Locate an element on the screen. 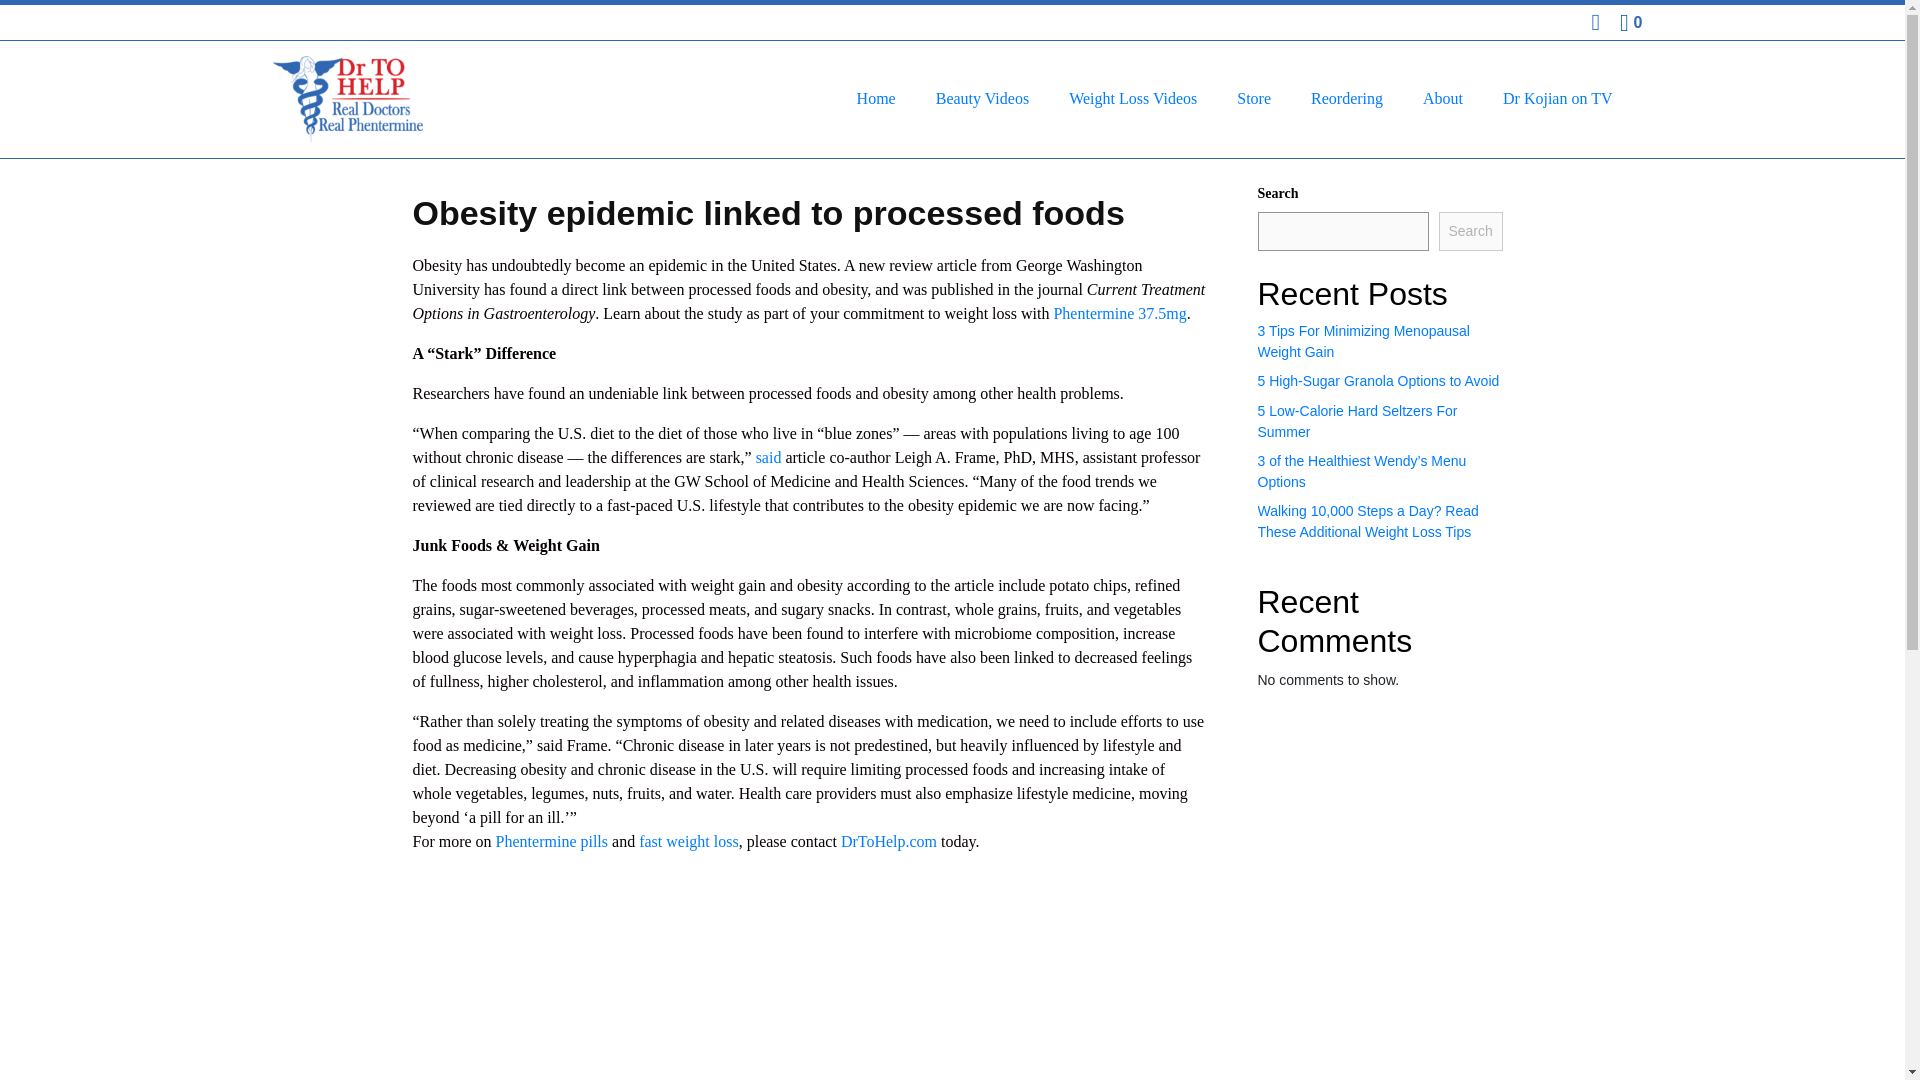 Image resolution: width=1920 pixels, height=1080 pixels. San Jose is located at coordinates (820, 1012).